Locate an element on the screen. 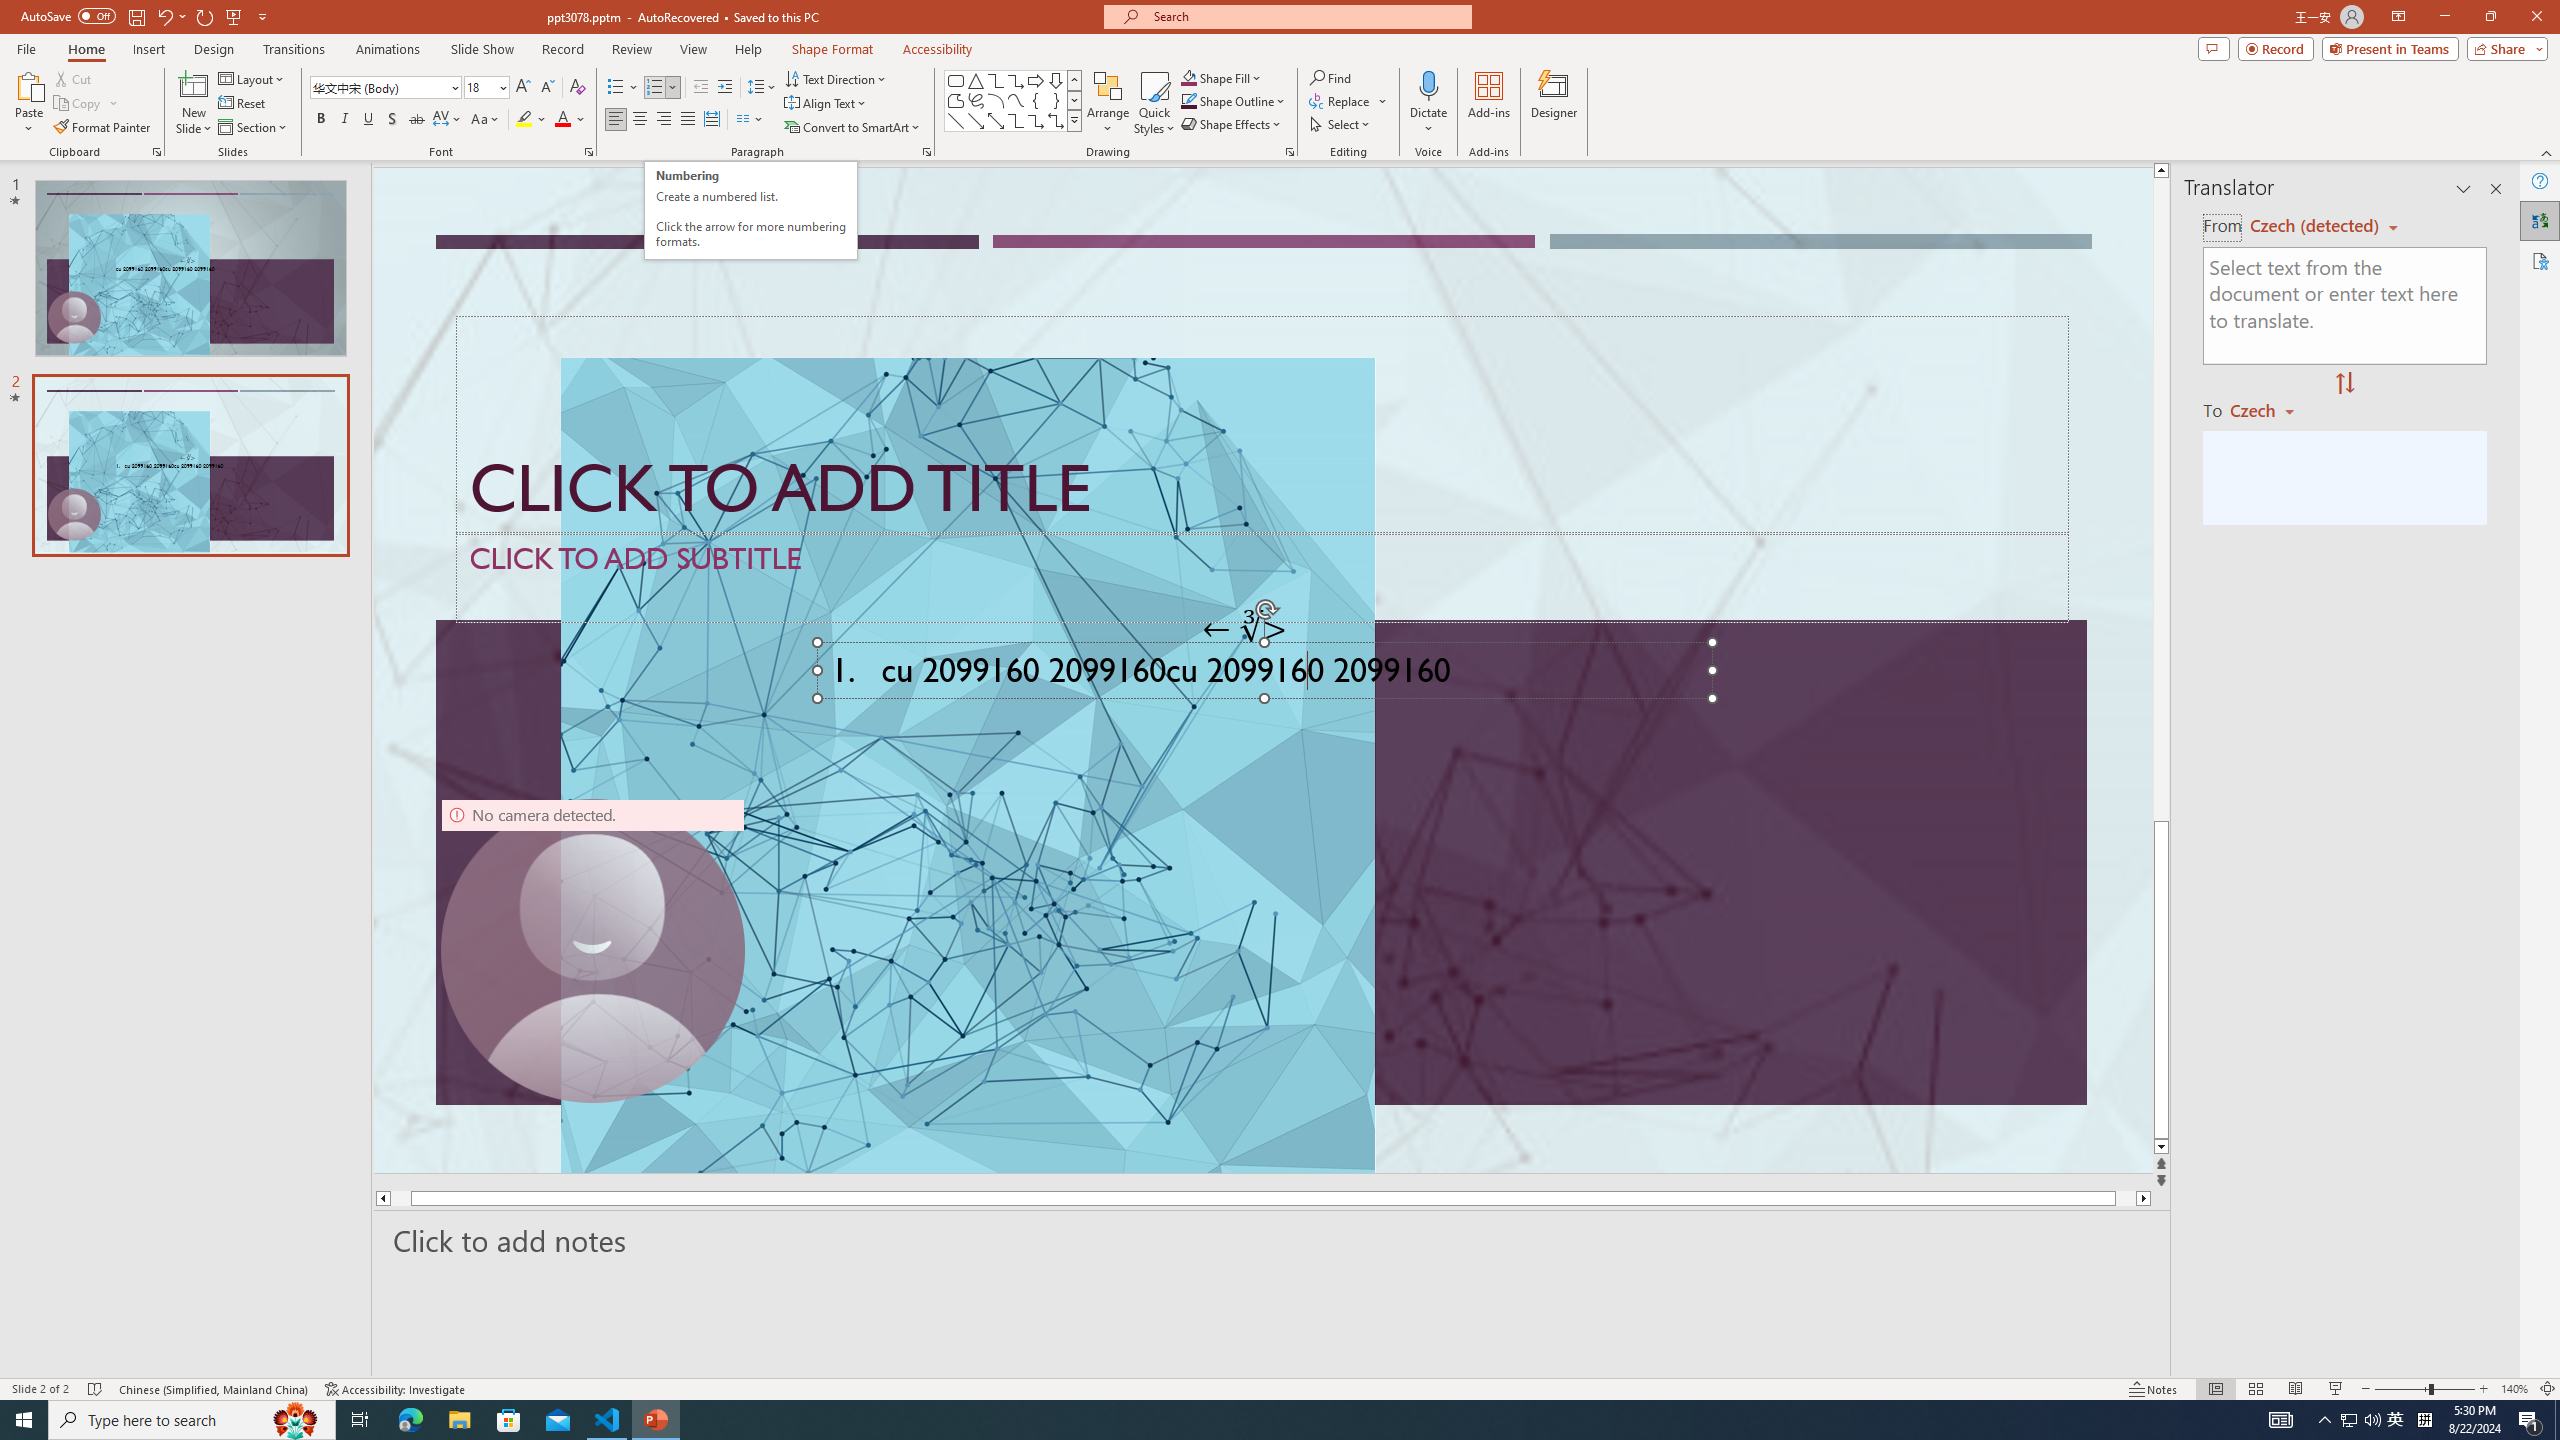 This screenshot has width=2560, height=1440. Align Right is located at coordinates (664, 120).